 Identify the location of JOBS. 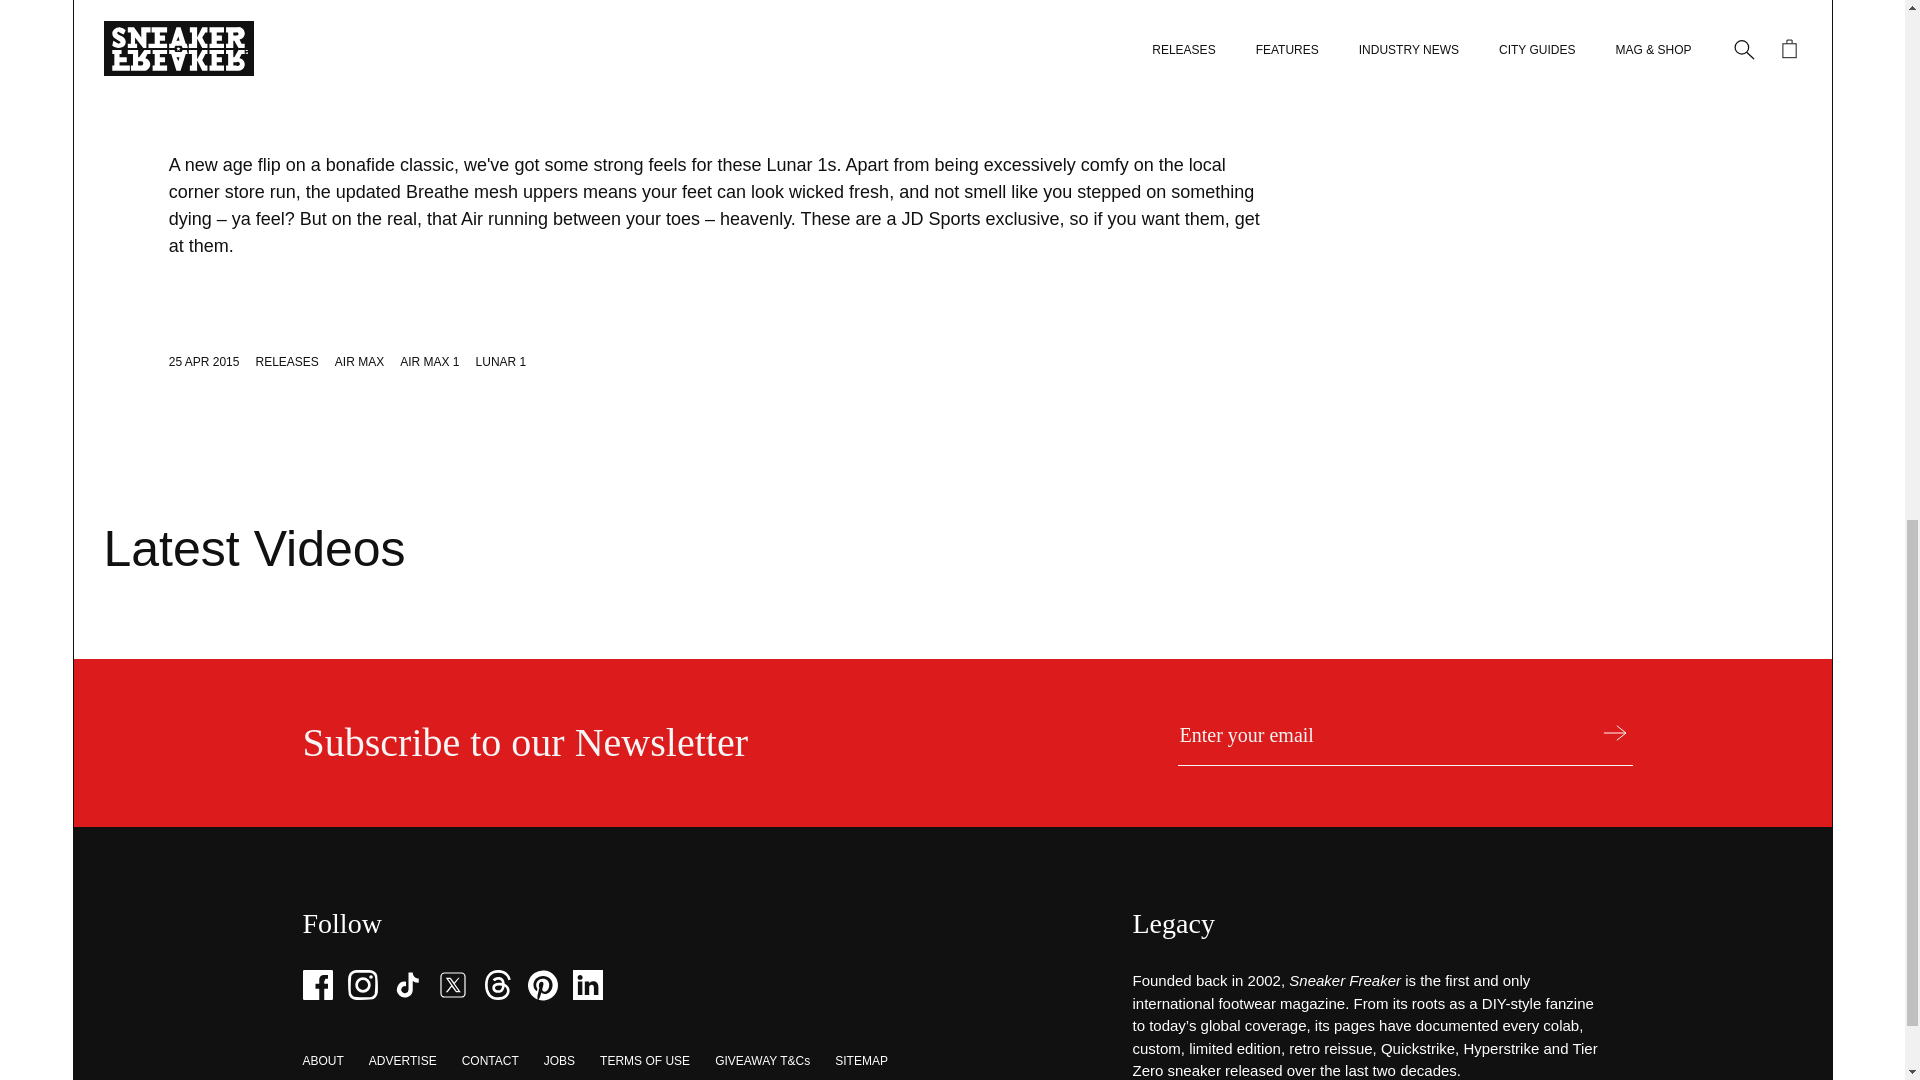
(558, 1061).